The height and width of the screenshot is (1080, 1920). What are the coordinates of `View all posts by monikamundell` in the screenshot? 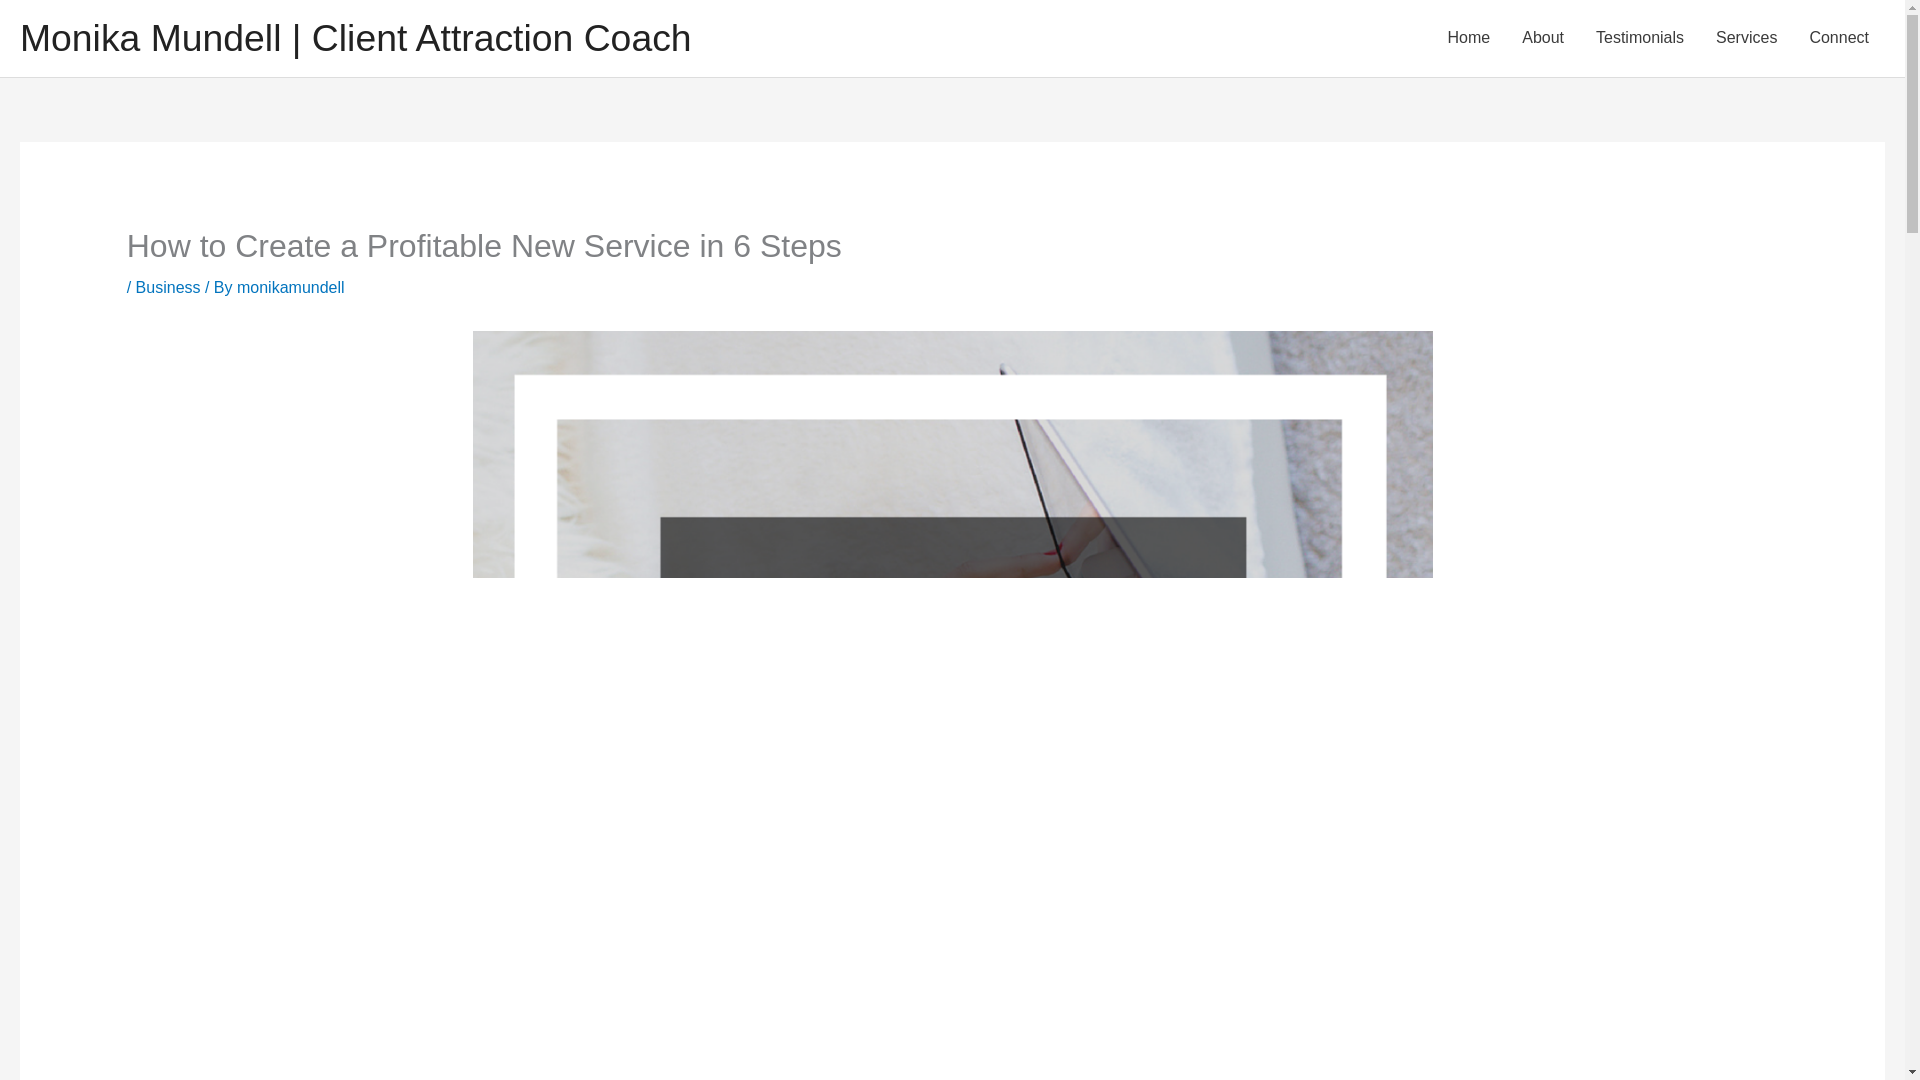 It's located at (290, 286).